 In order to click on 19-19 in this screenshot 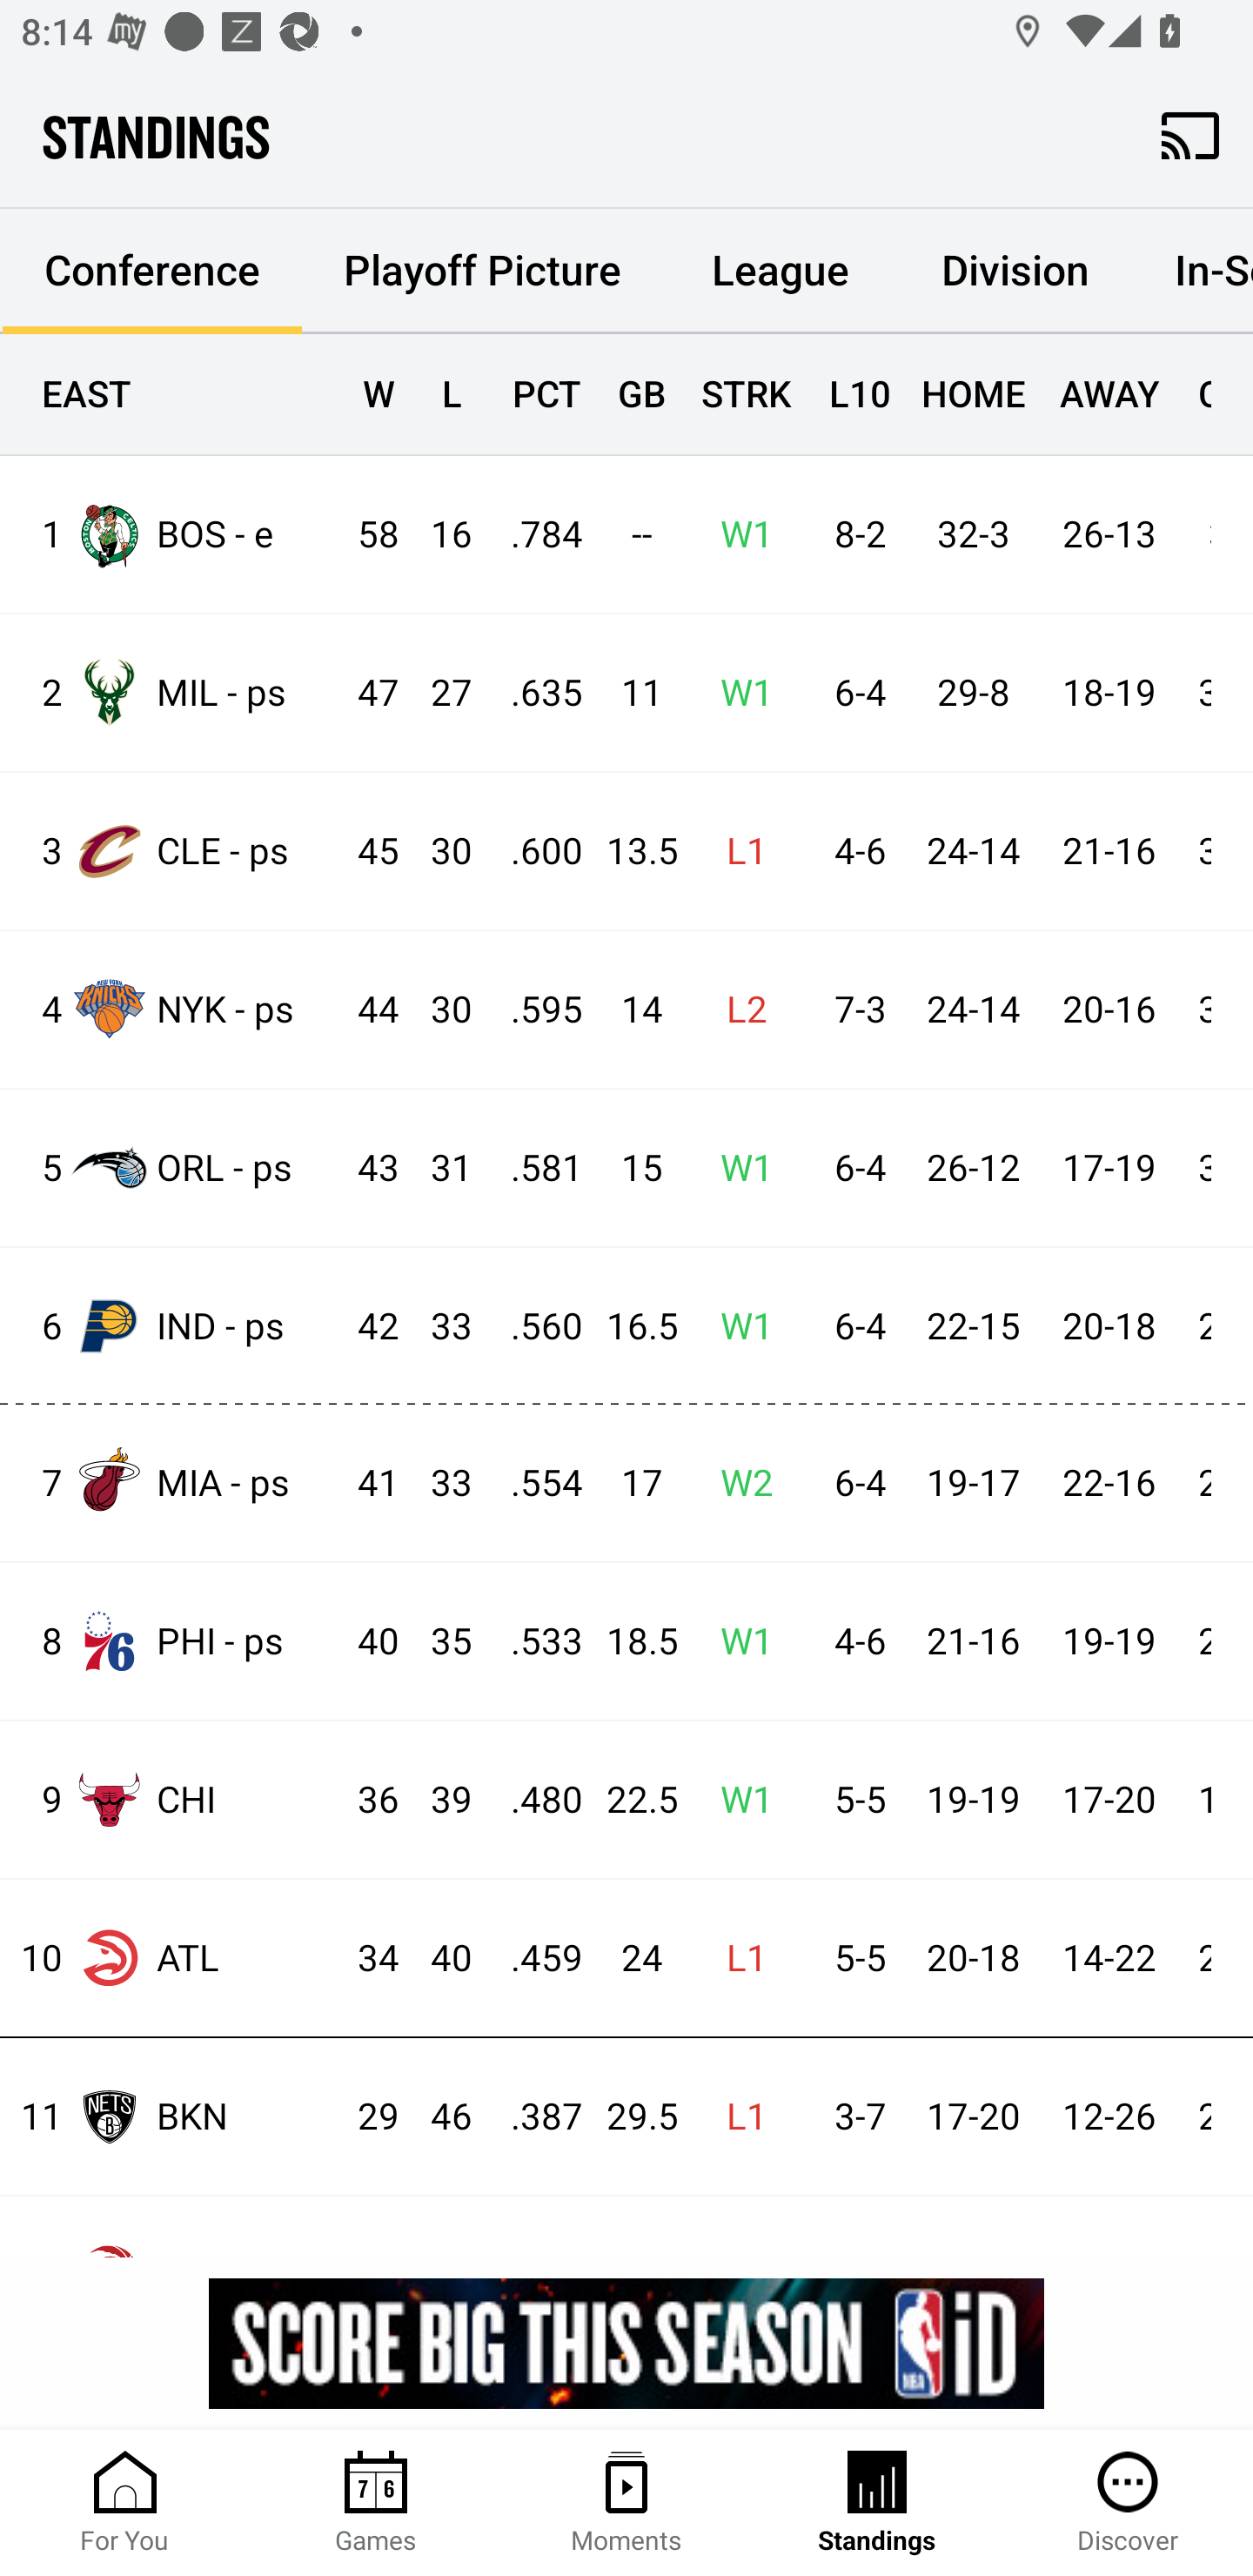, I will do `click(1109, 1641)`.